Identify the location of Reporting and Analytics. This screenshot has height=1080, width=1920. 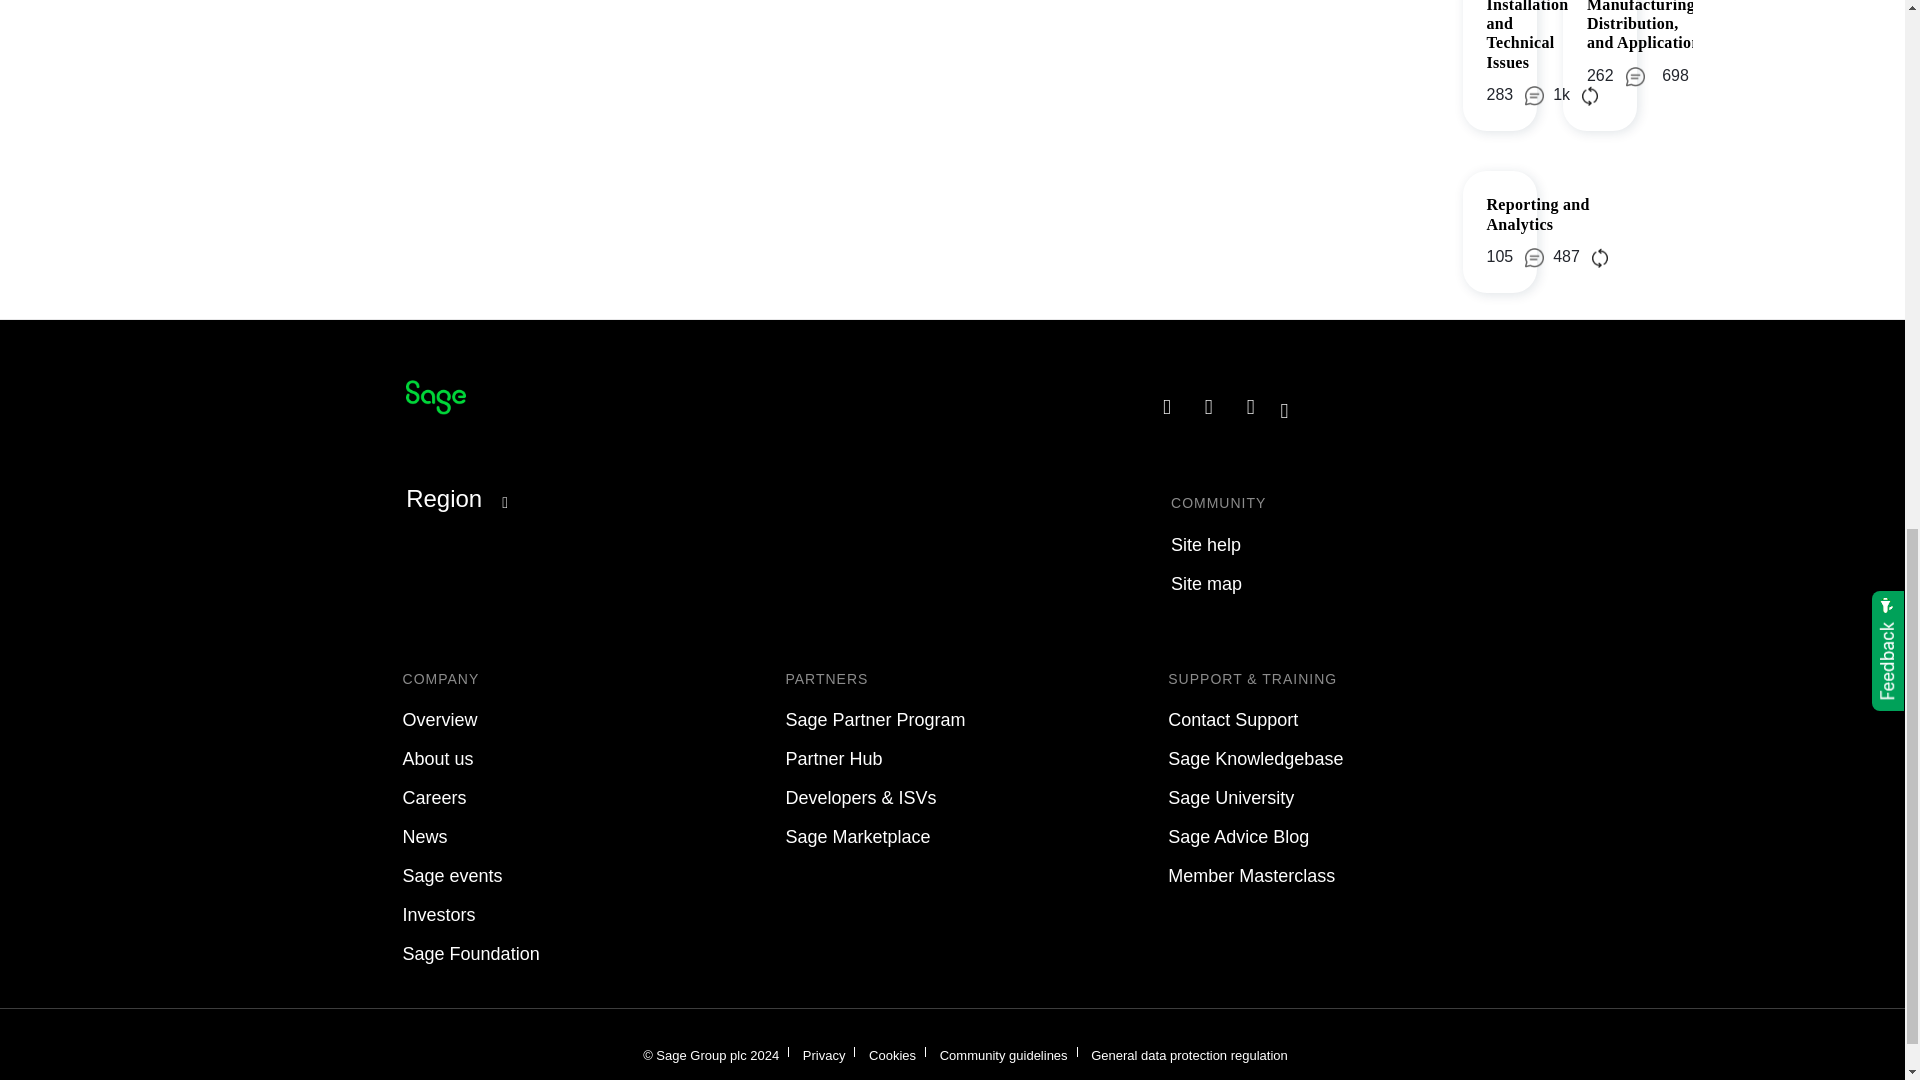
(1538, 214).